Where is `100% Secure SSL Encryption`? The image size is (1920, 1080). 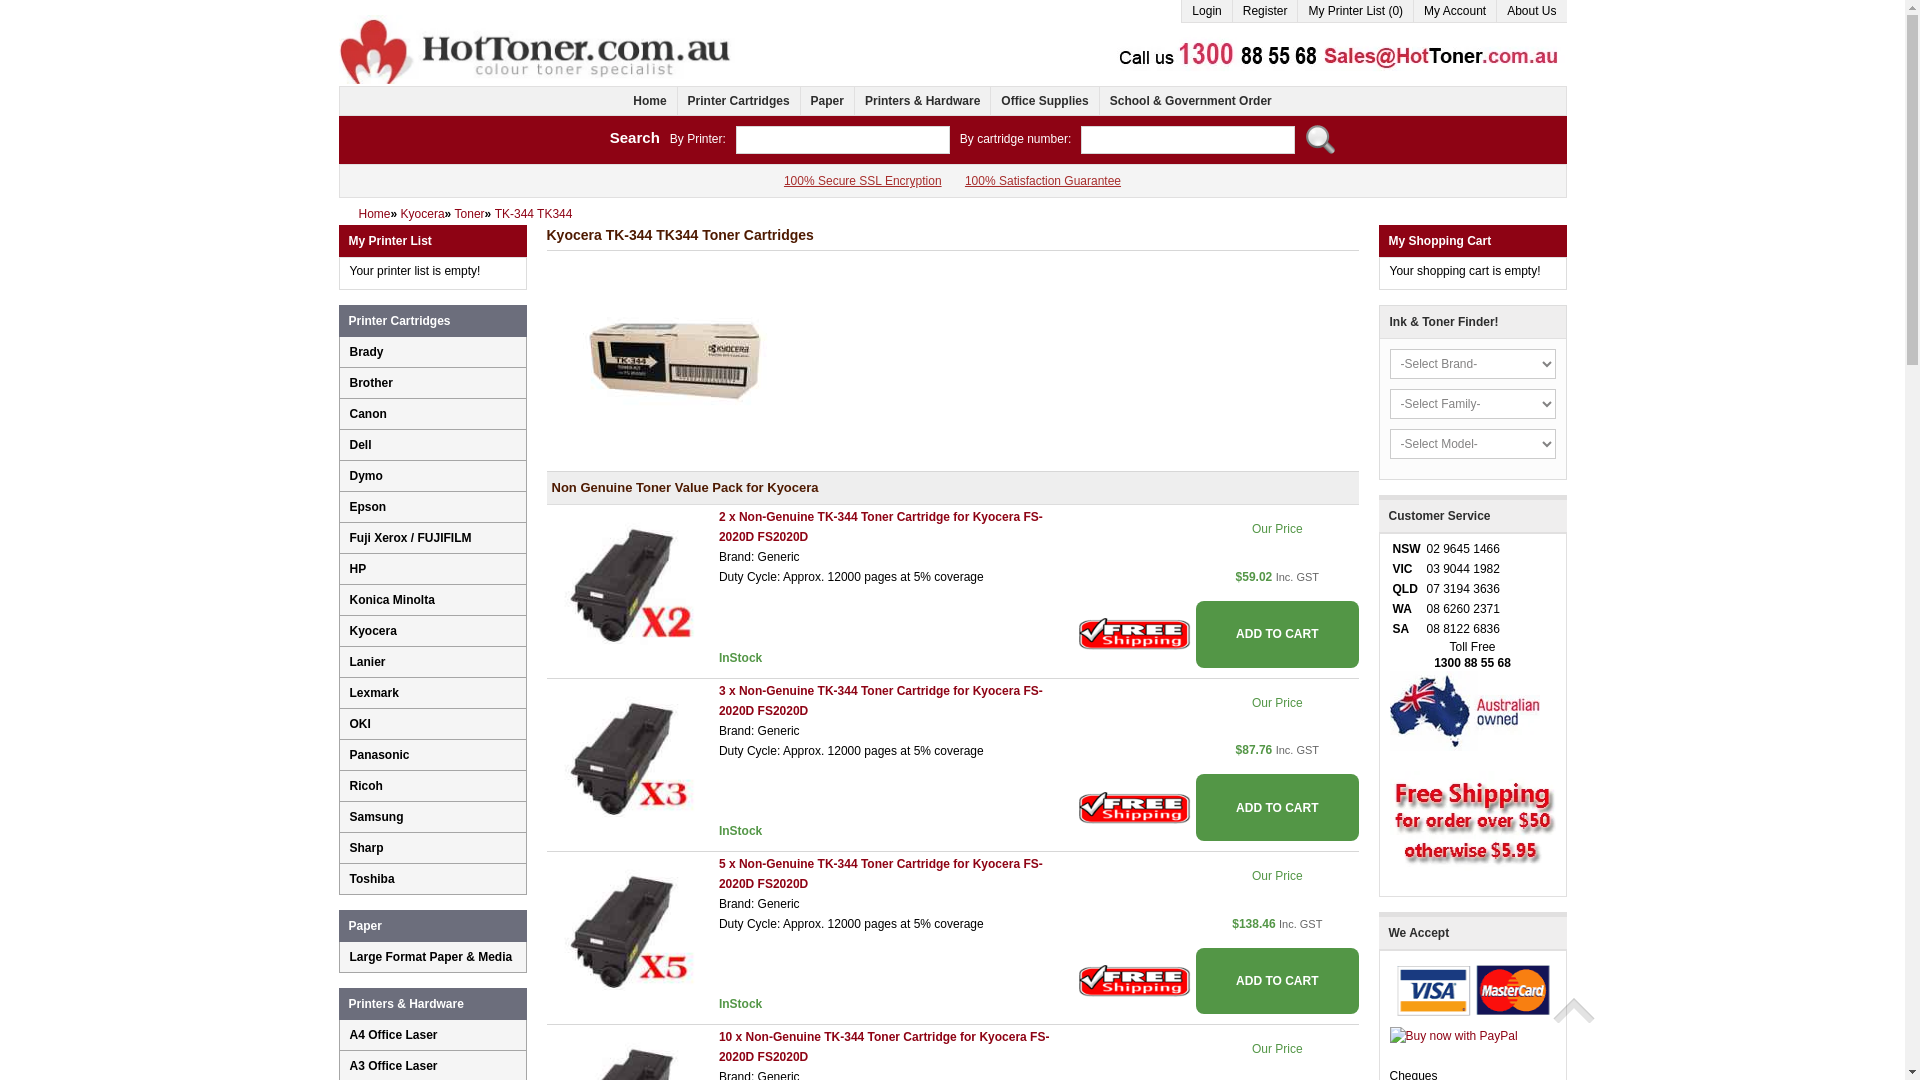 100% Secure SSL Encryption is located at coordinates (863, 181).